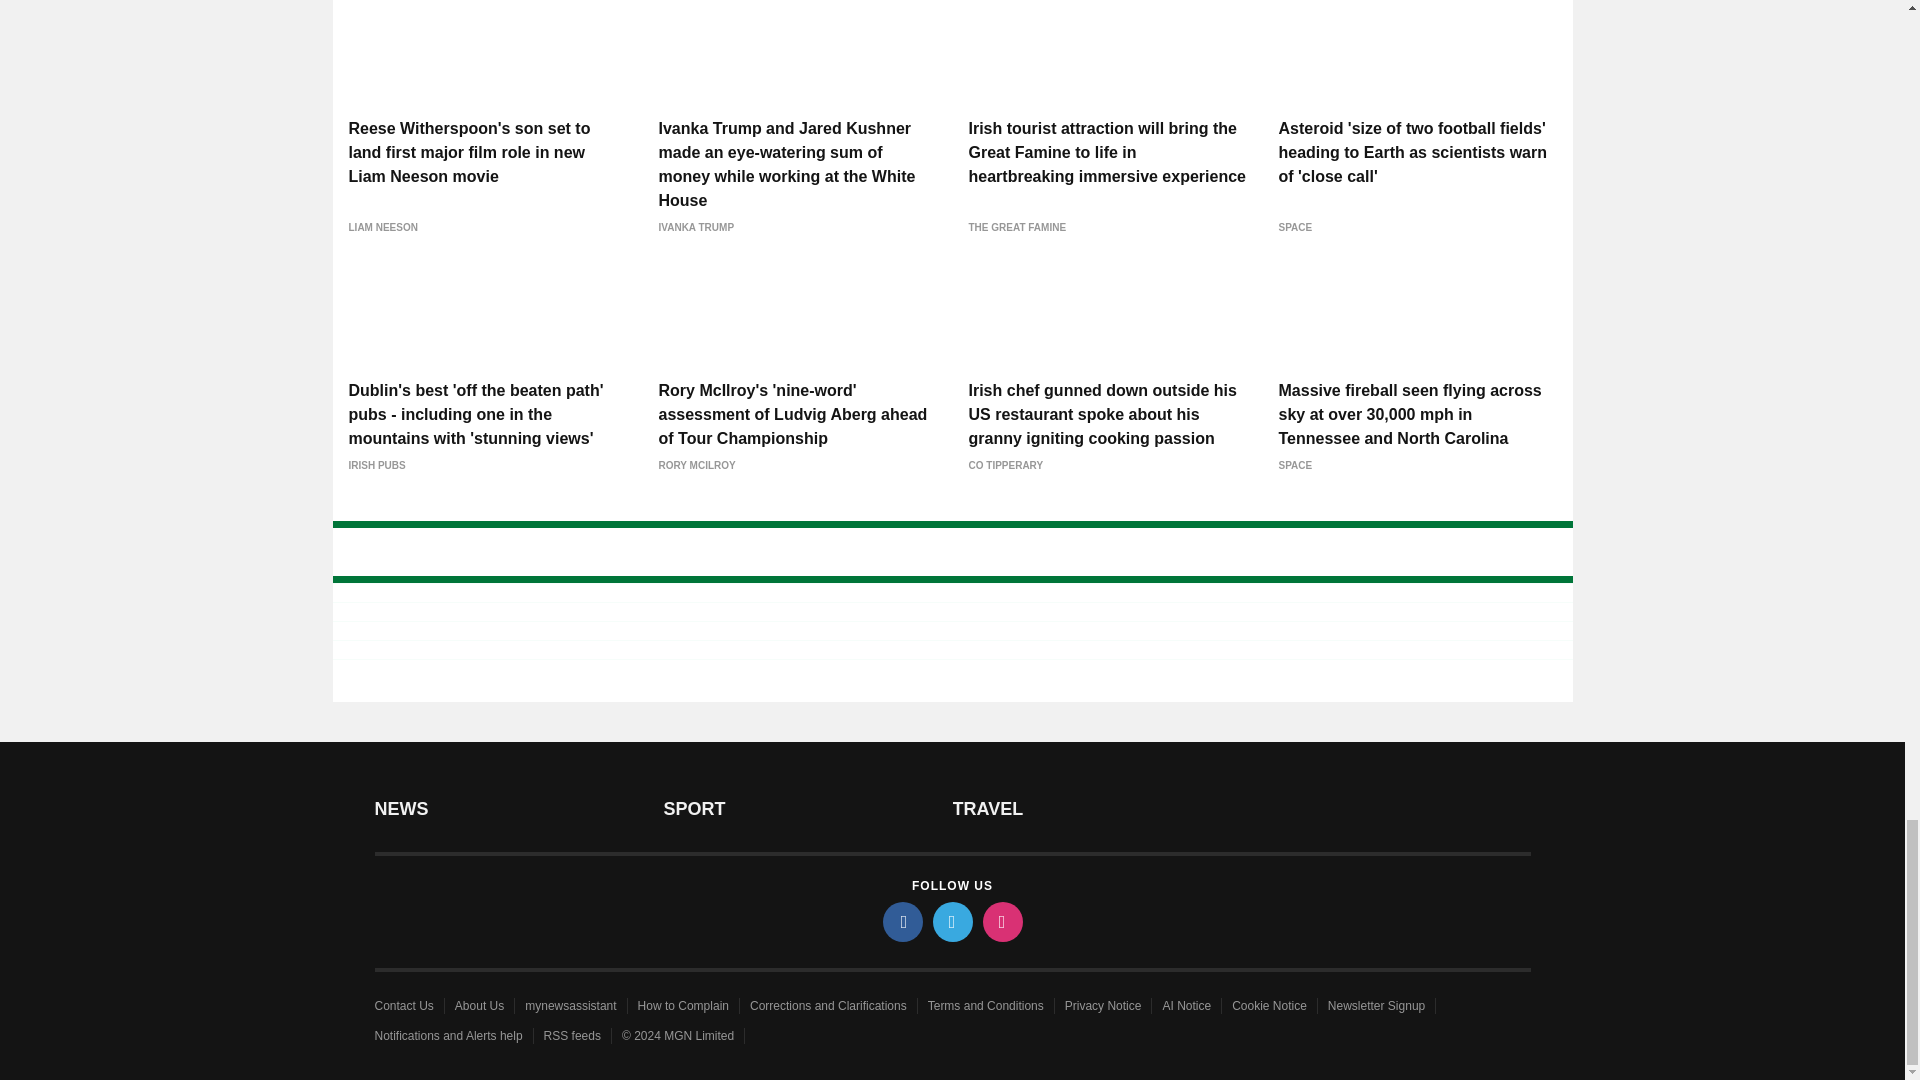  Describe the element at coordinates (951, 921) in the screenshot. I see `twitter` at that location.